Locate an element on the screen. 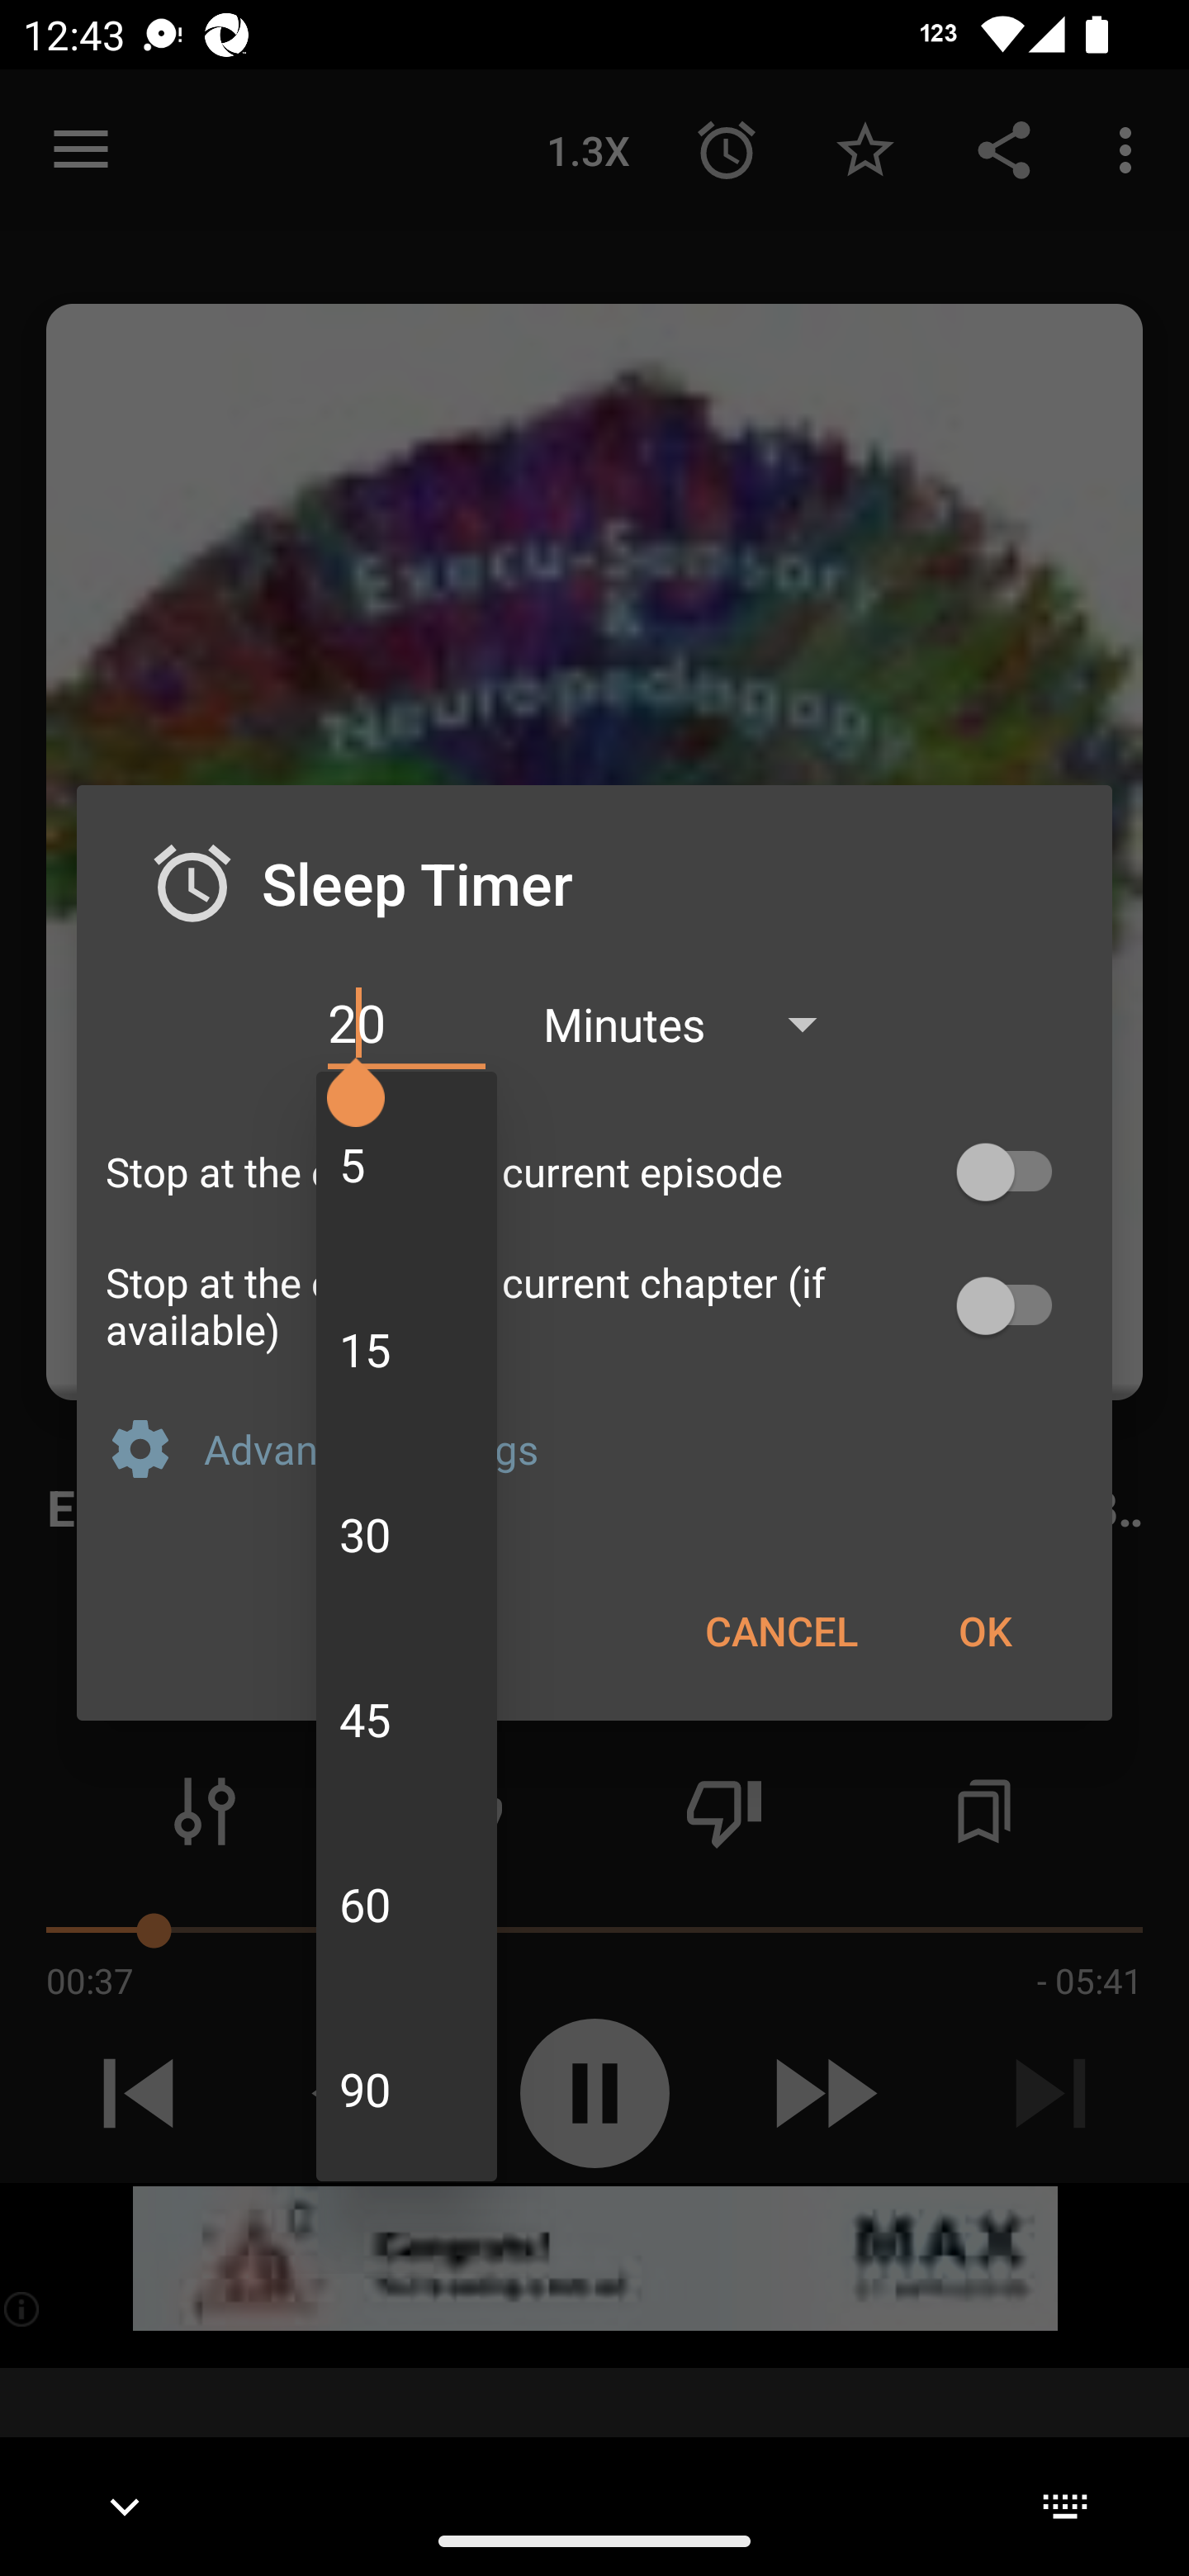 This screenshot has height=2576, width=1189. Advanced settings is located at coordinates (643, 1448).